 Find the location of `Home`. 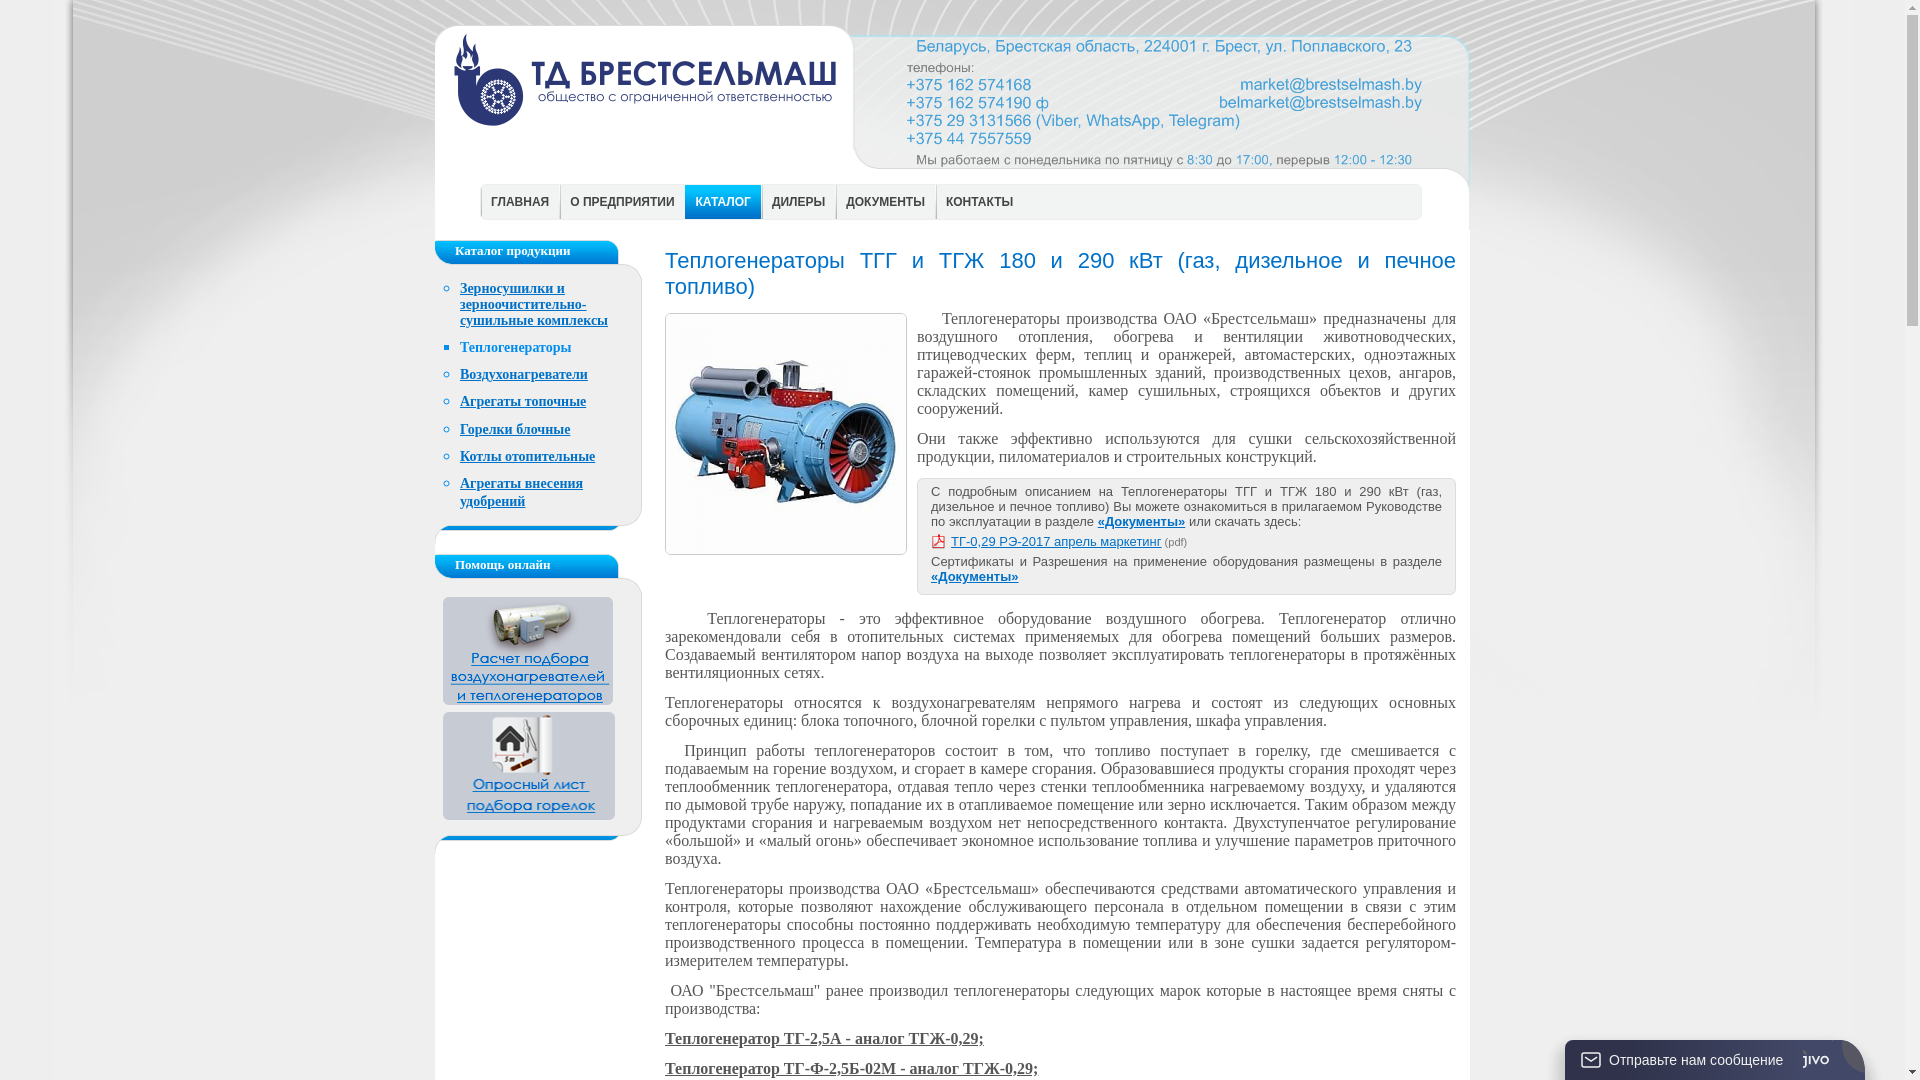

Home is located at coordinates (647, 156).